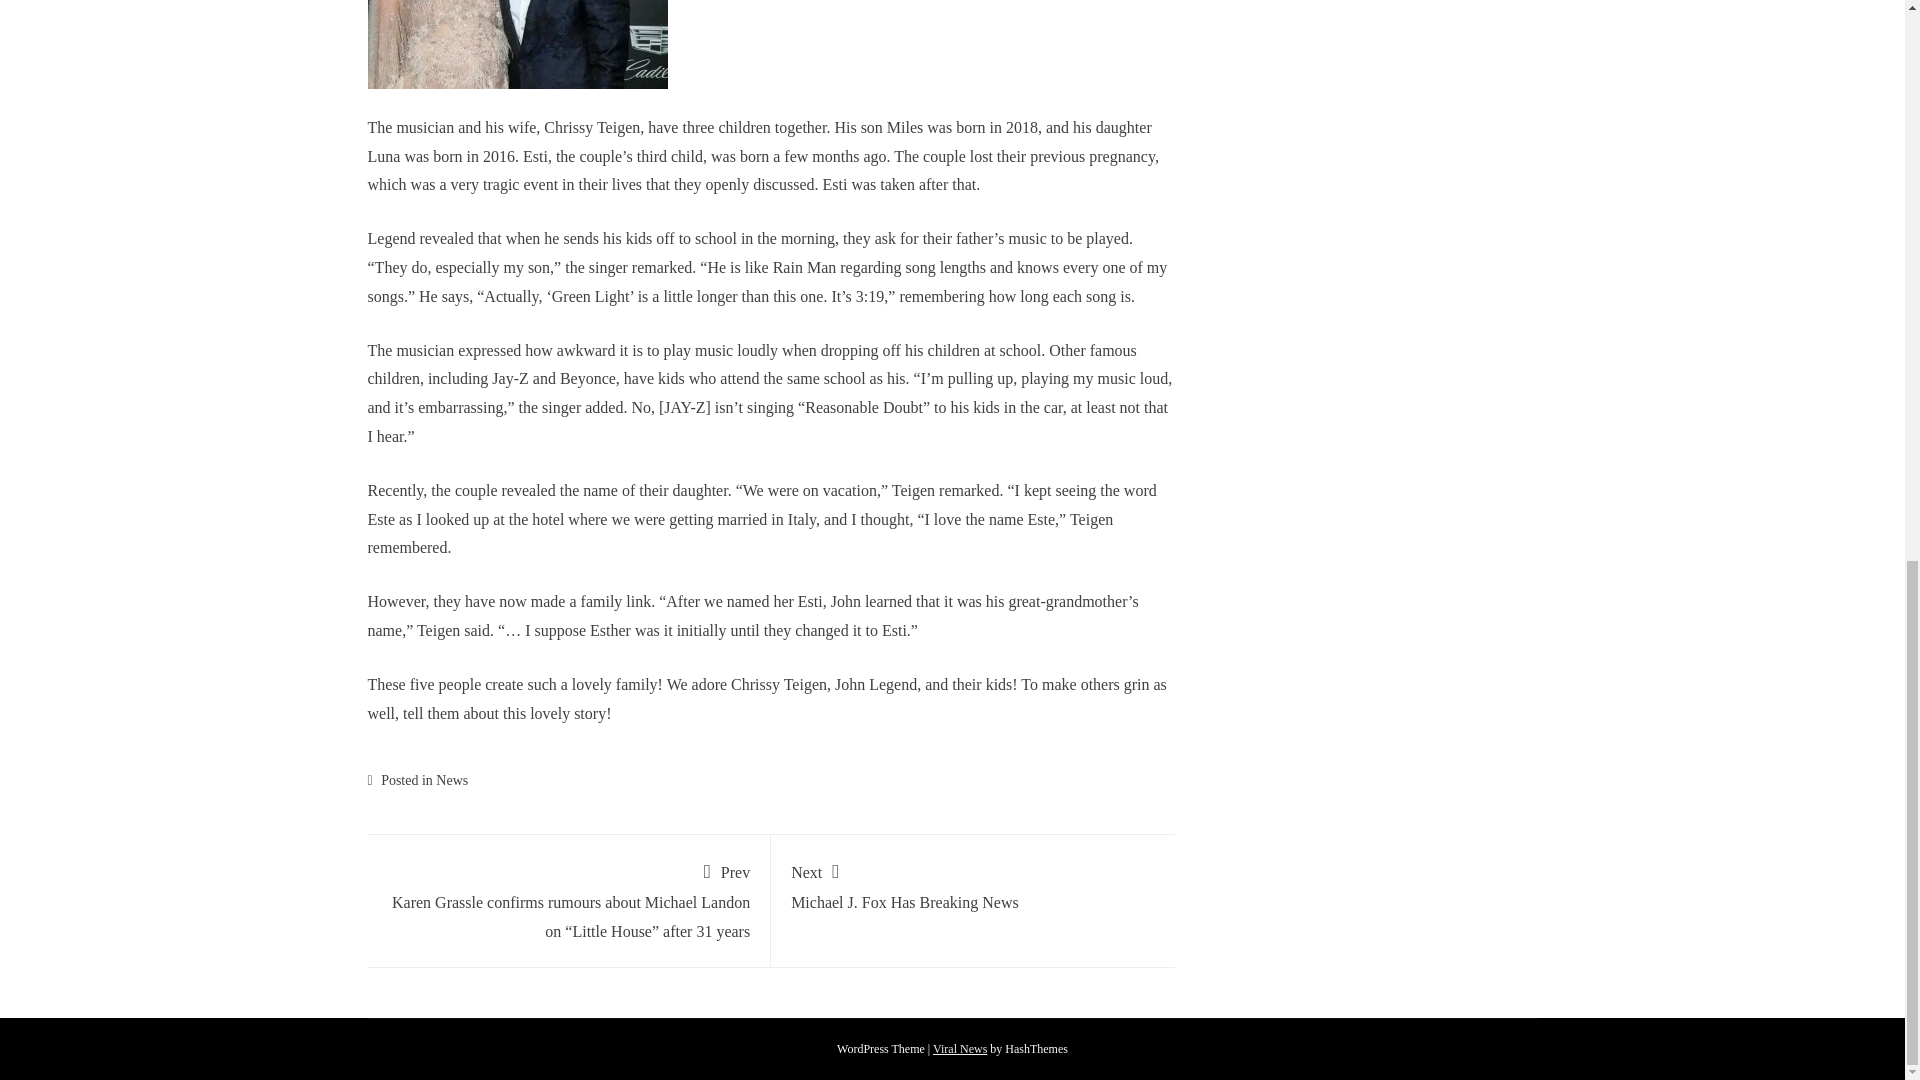 The image size is (1920, 1080). Describe the element at coordinates (452, 780) in the screenshot. I see `News` at that location.